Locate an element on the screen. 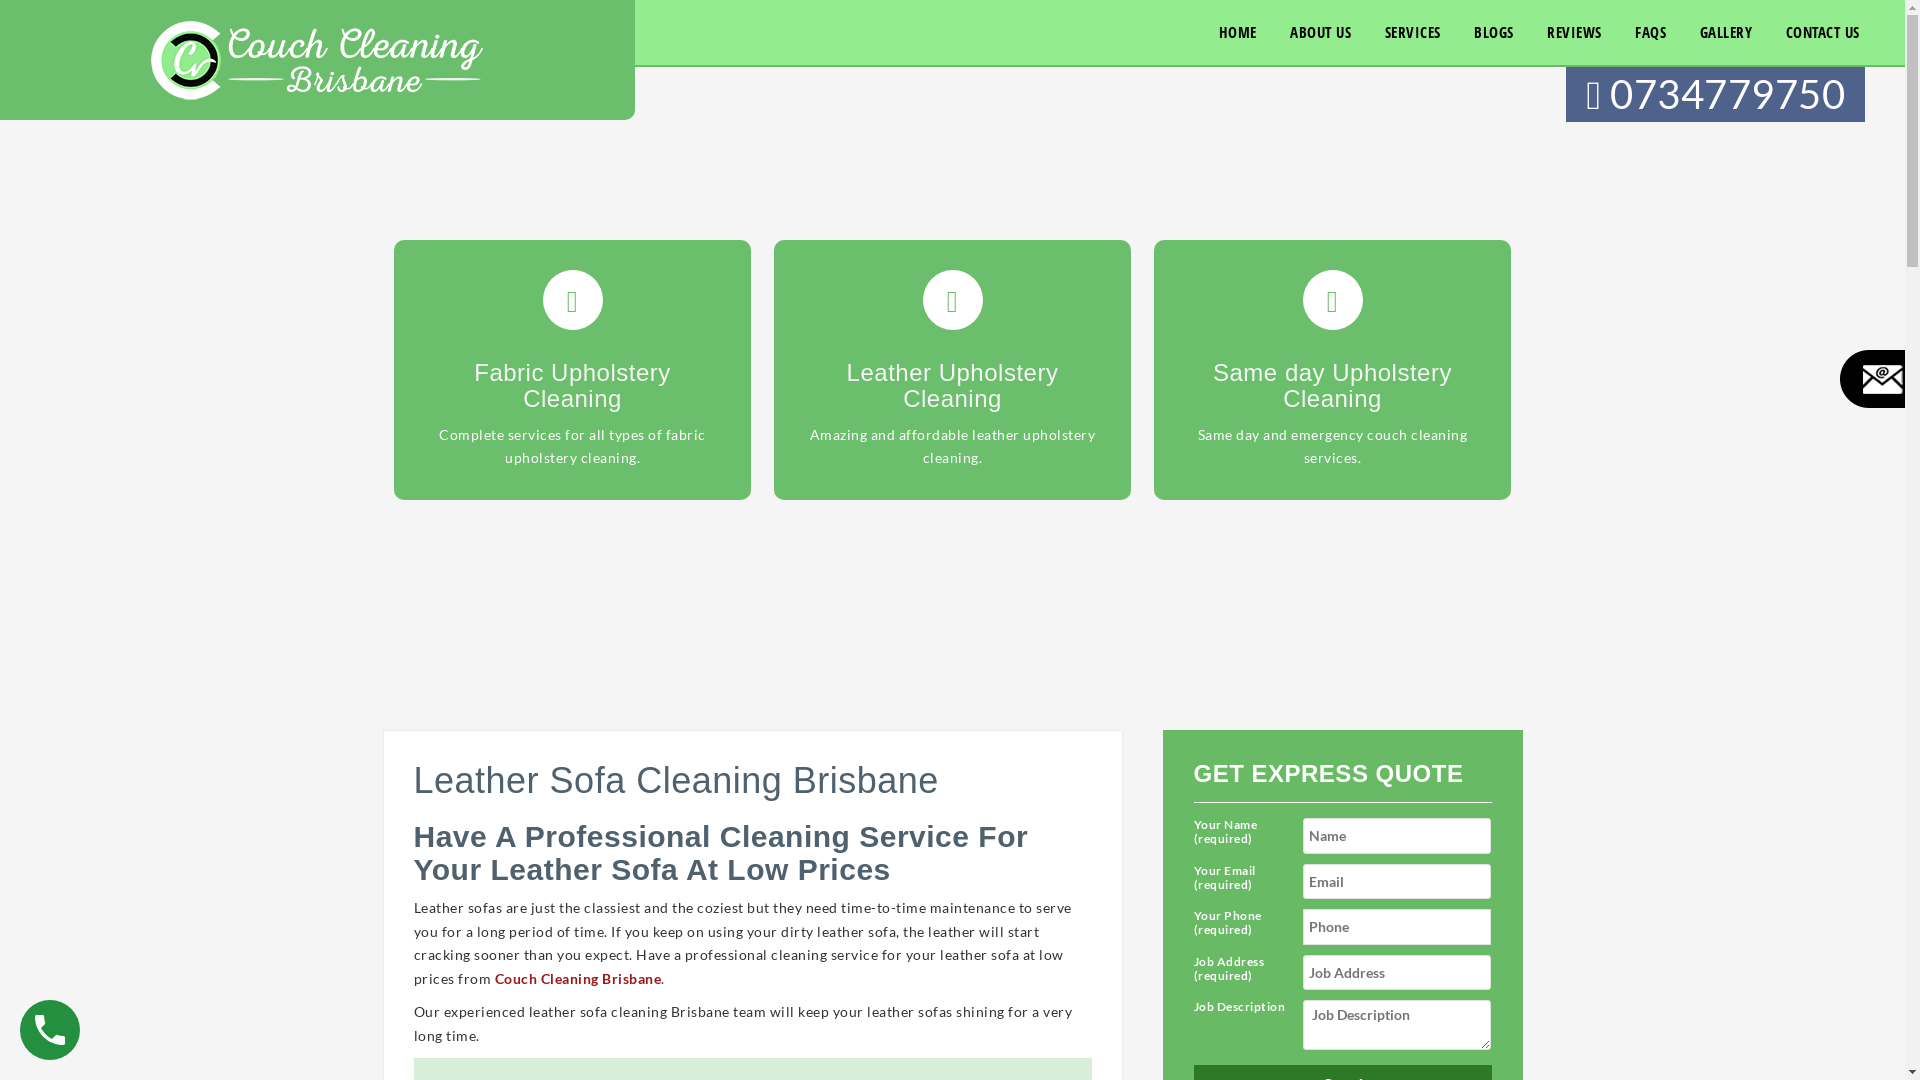  GALLERY is located at coordinates (1726, 32).